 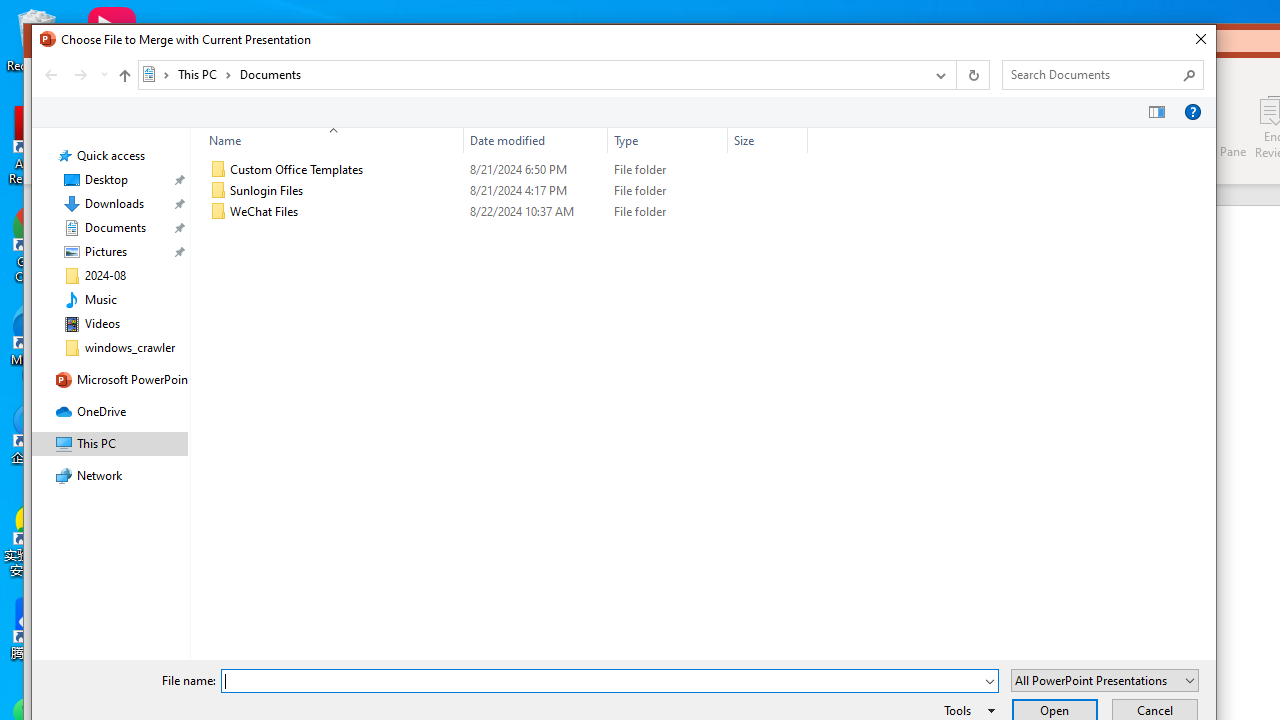 I want to click on Address: Documents, so click(x=530, y=74).